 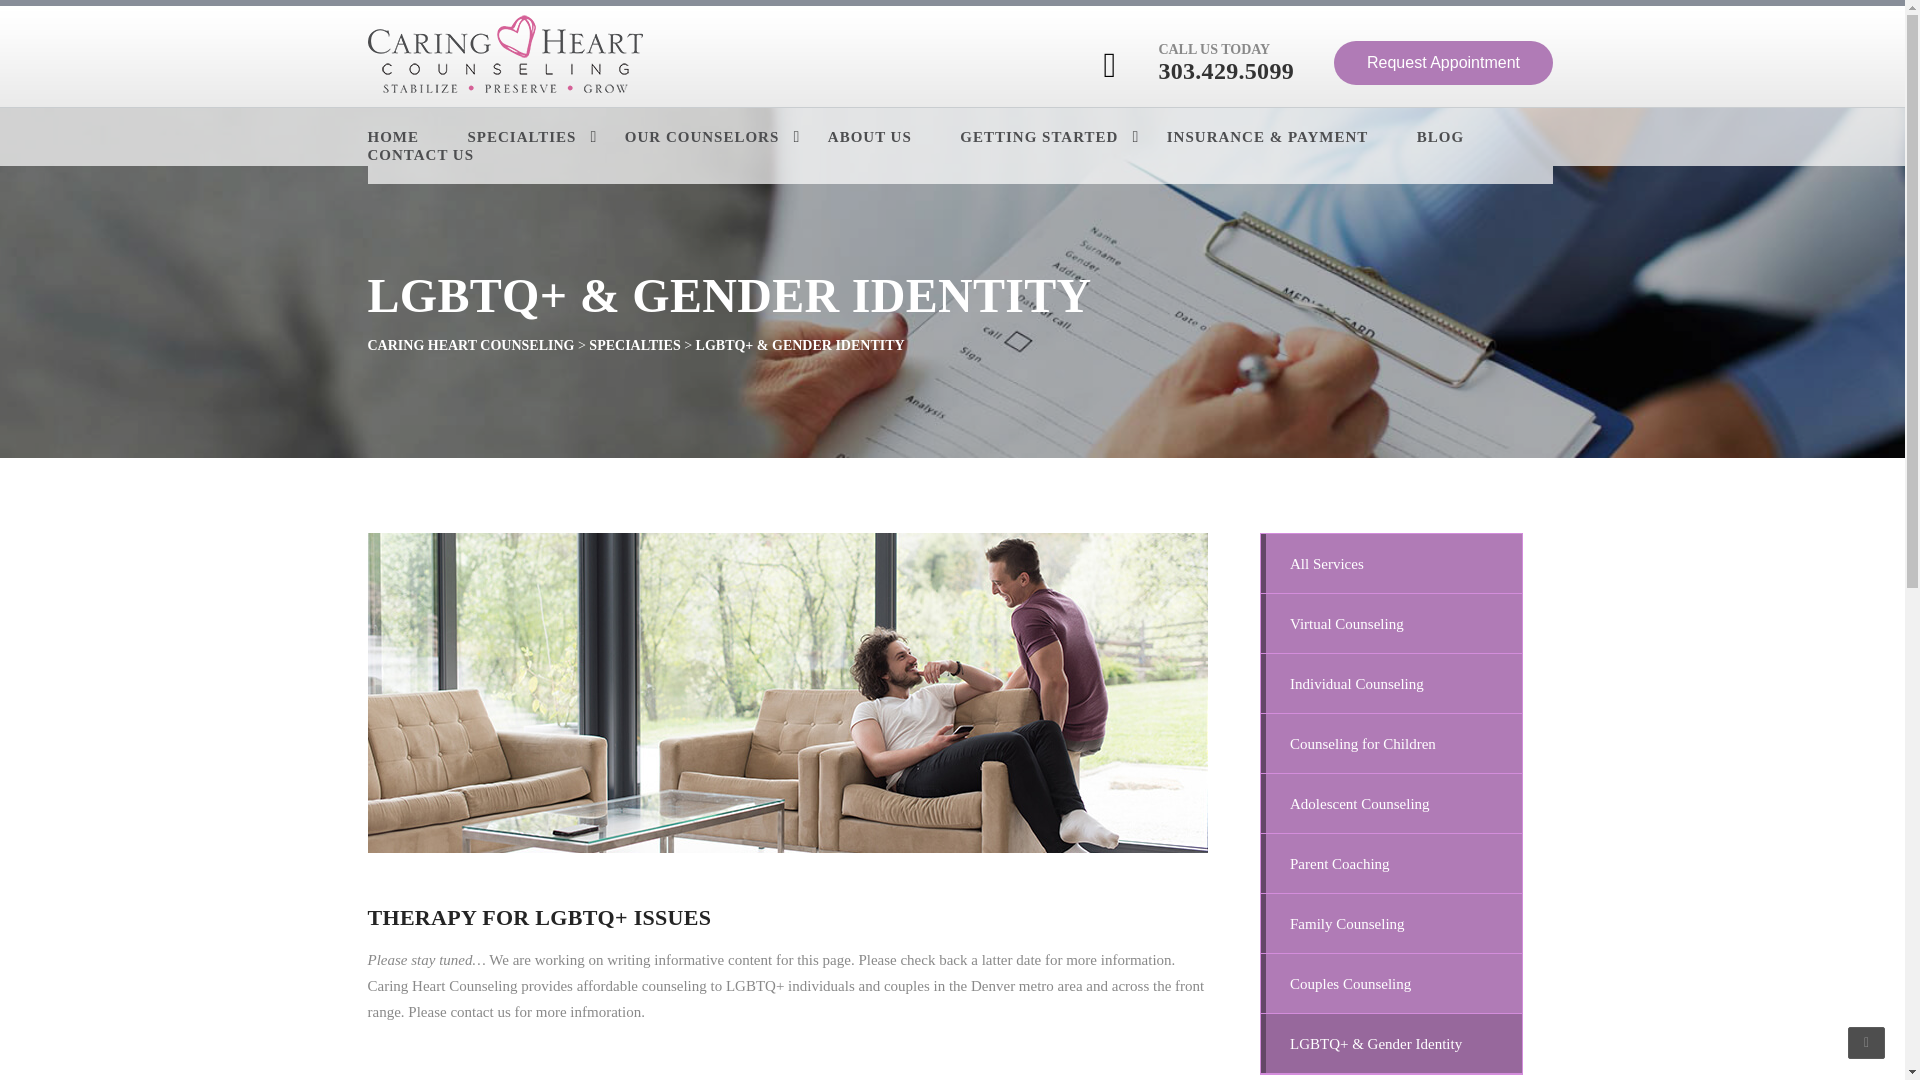 I want to click on OUR COUNSELORS, so click(x=724, y=137).